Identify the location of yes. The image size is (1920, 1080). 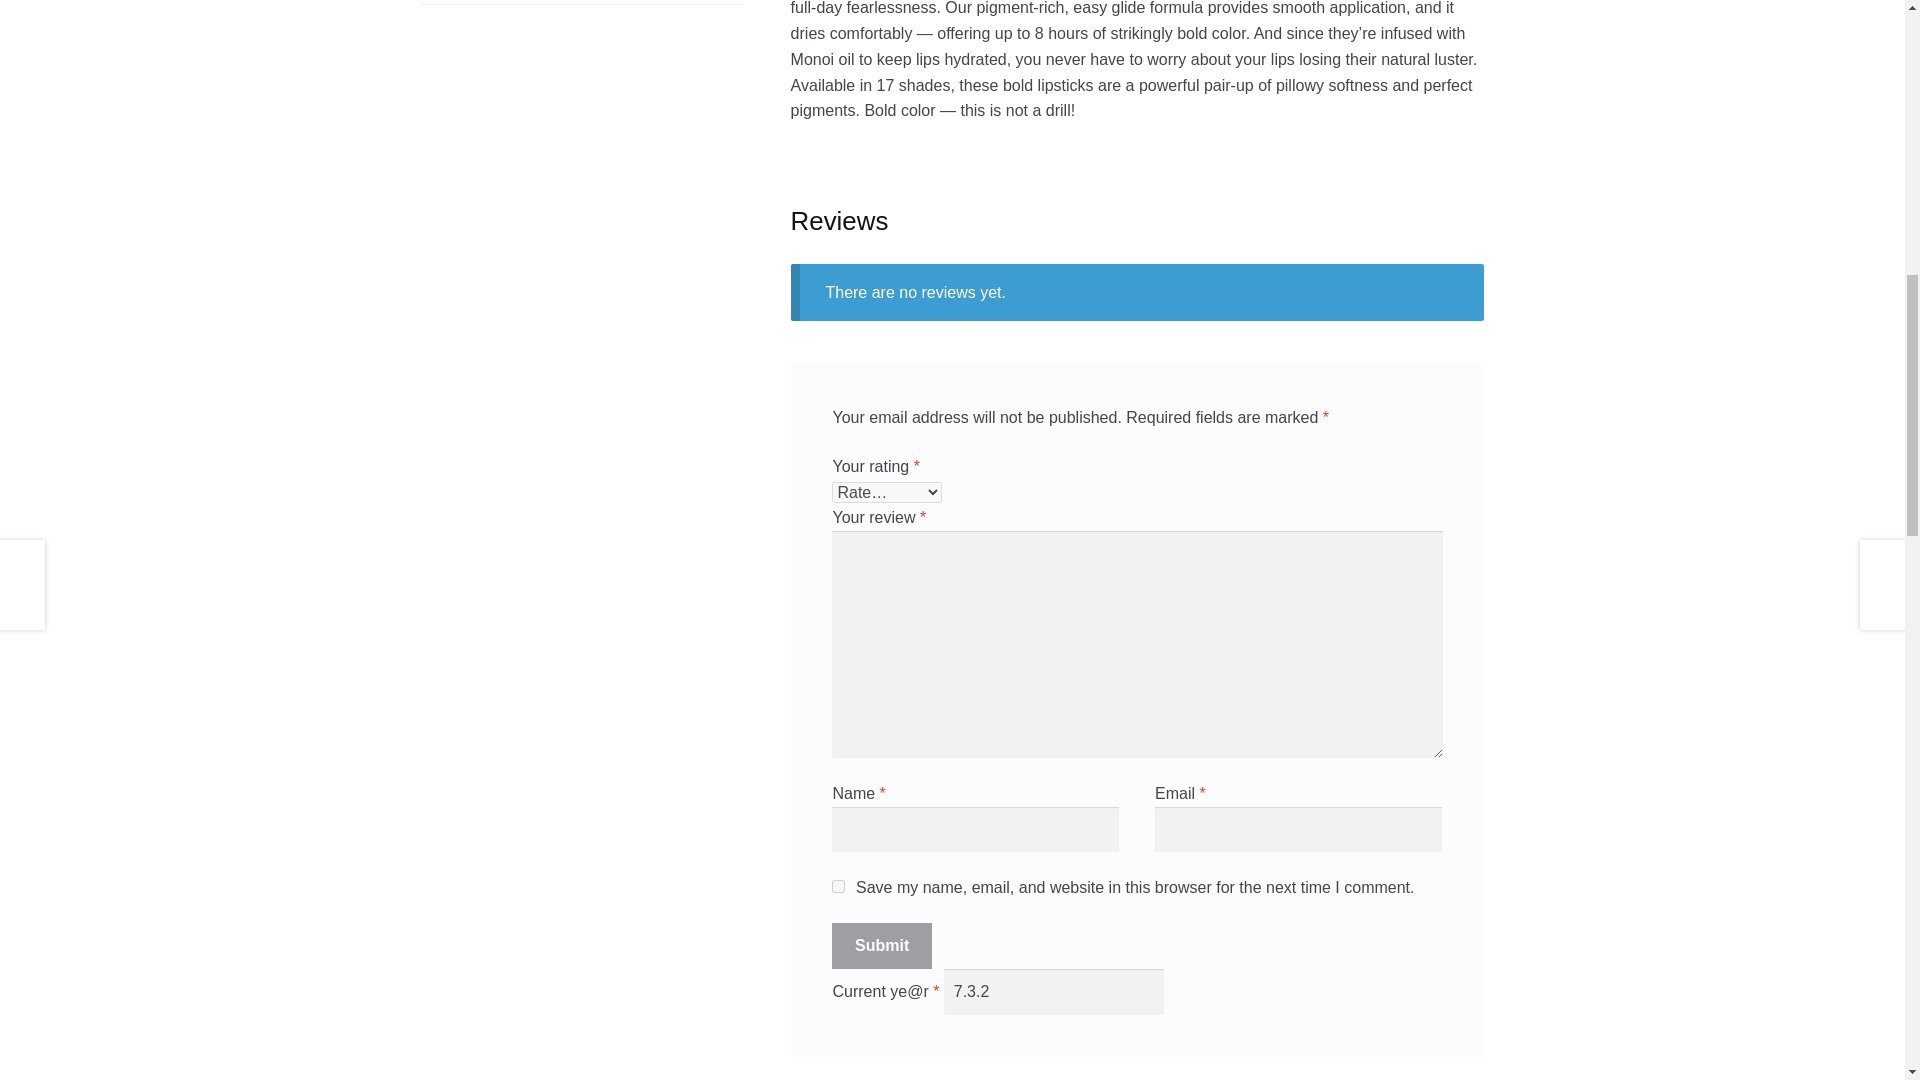
(838, 886).